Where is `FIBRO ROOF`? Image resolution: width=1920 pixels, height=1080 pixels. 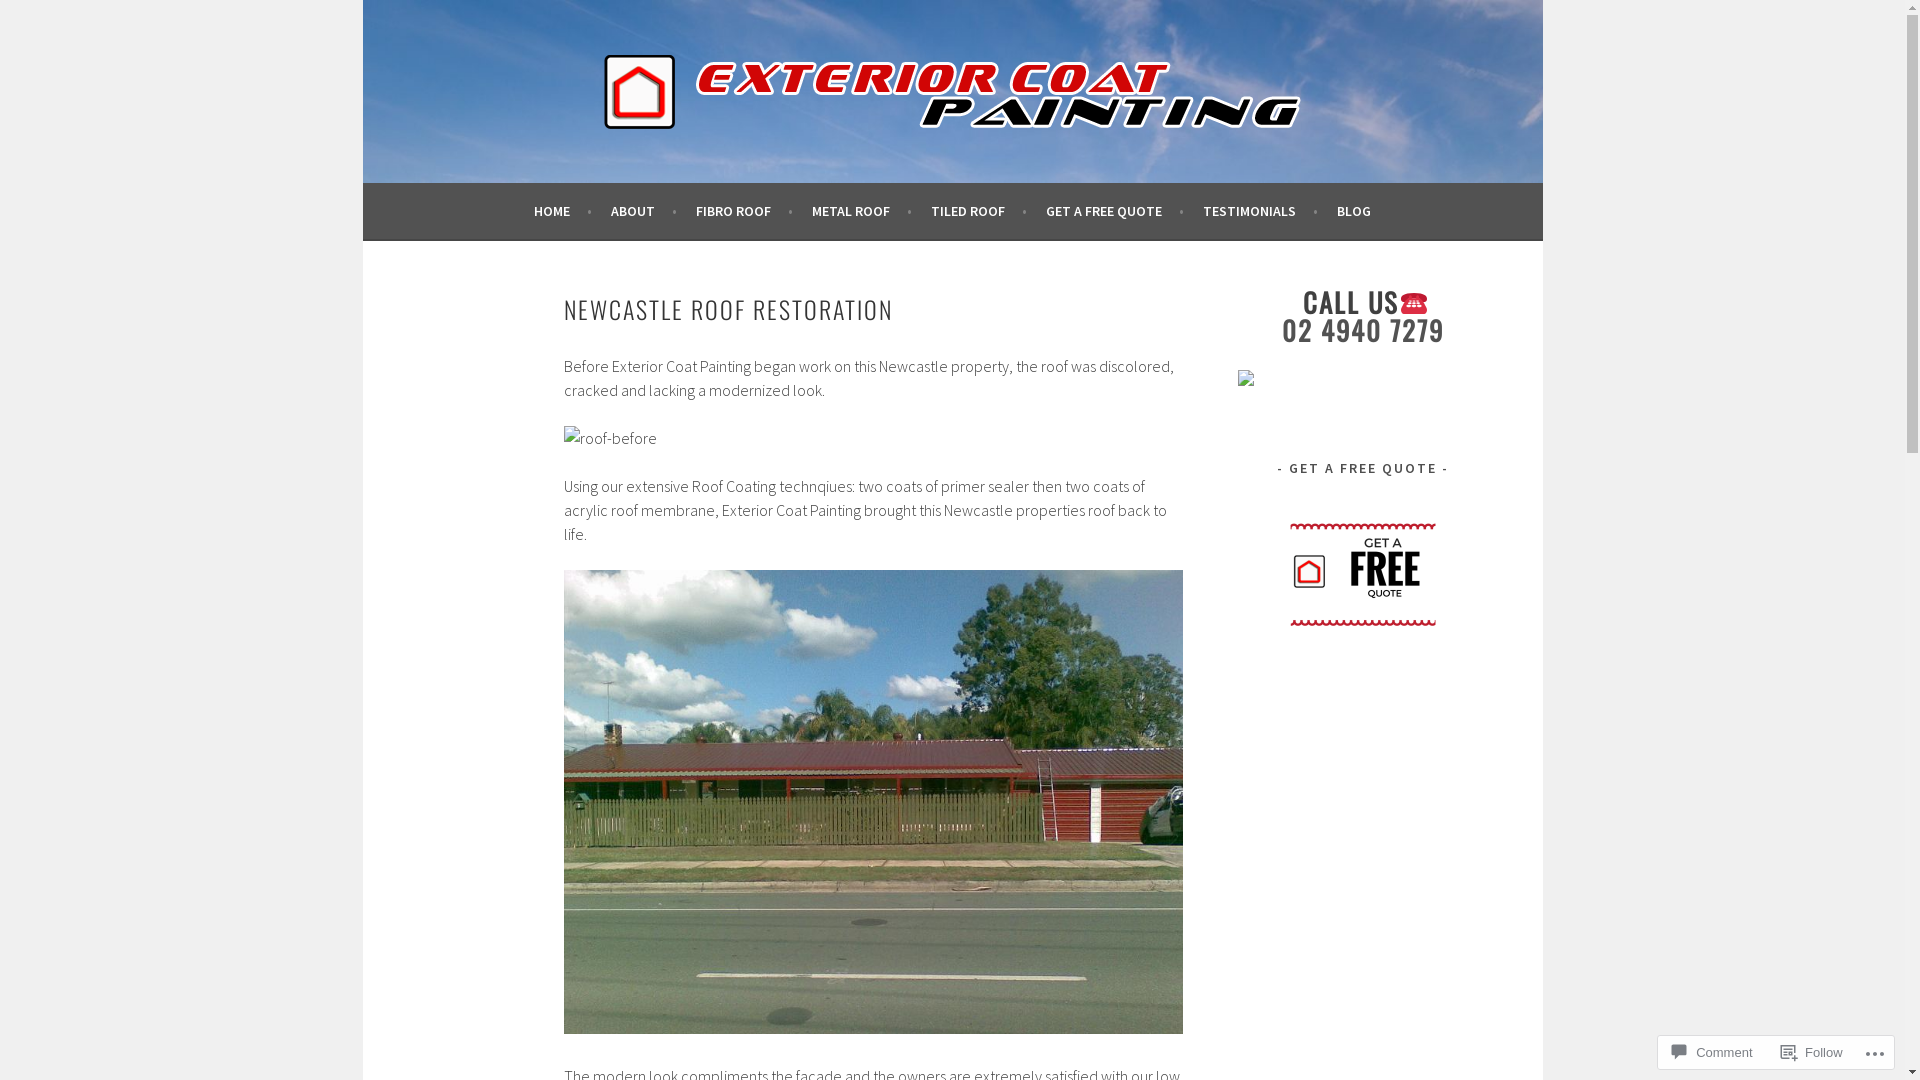 FIBRO ROOF is located at coordinates (744, 211).